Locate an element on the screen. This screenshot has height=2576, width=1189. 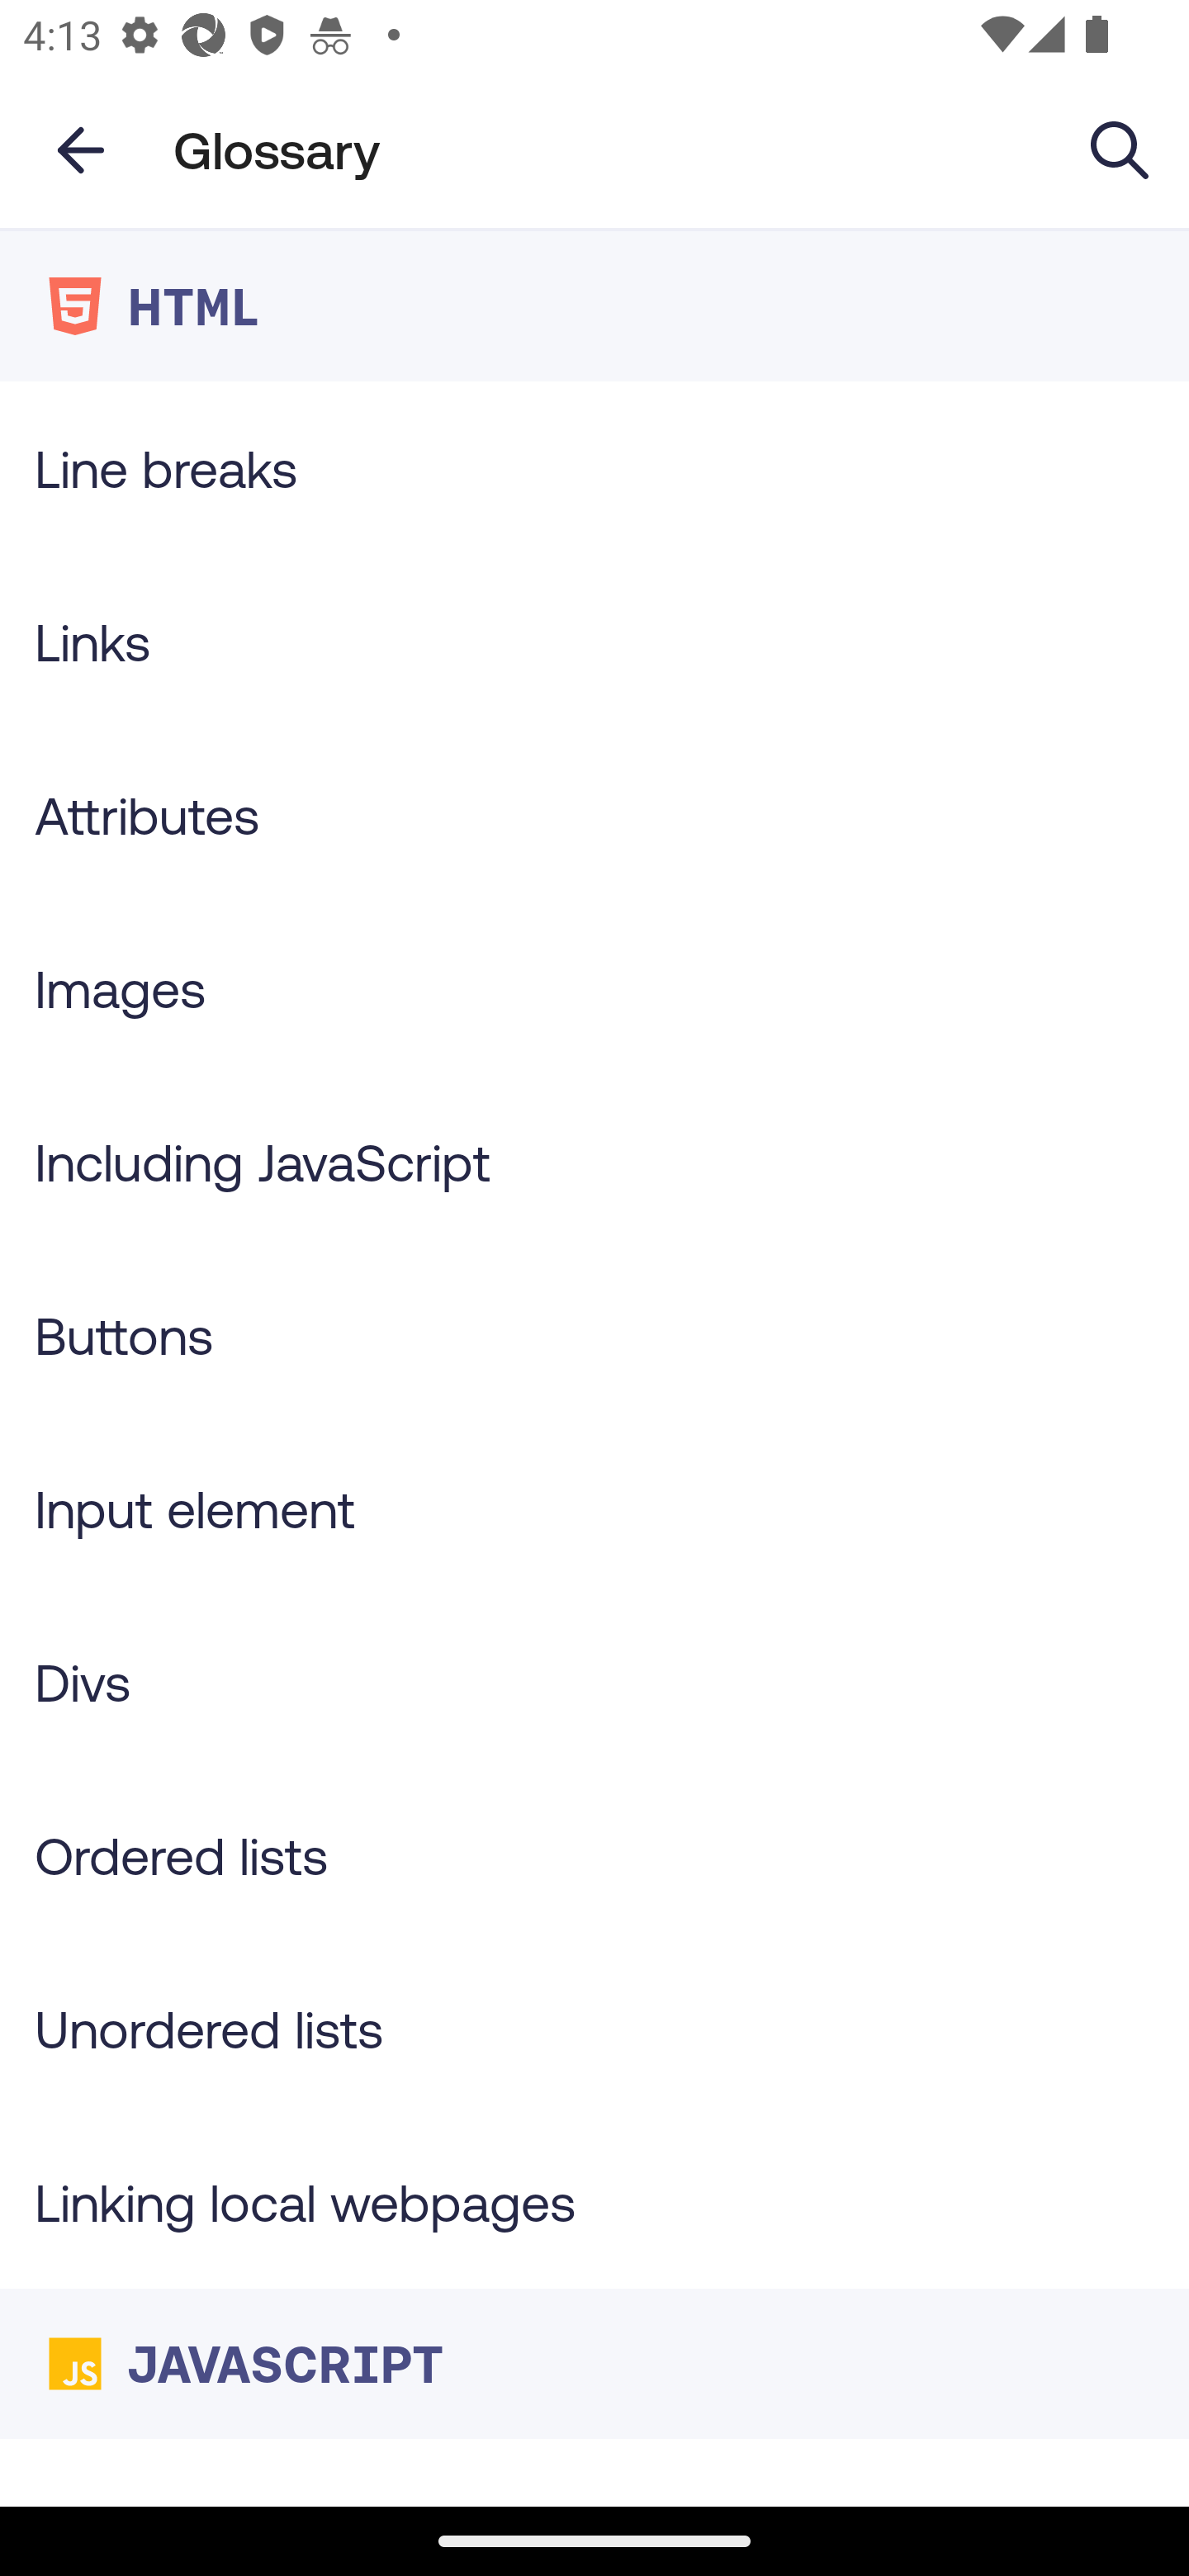
Attributes is located at coordinates (594, 815).